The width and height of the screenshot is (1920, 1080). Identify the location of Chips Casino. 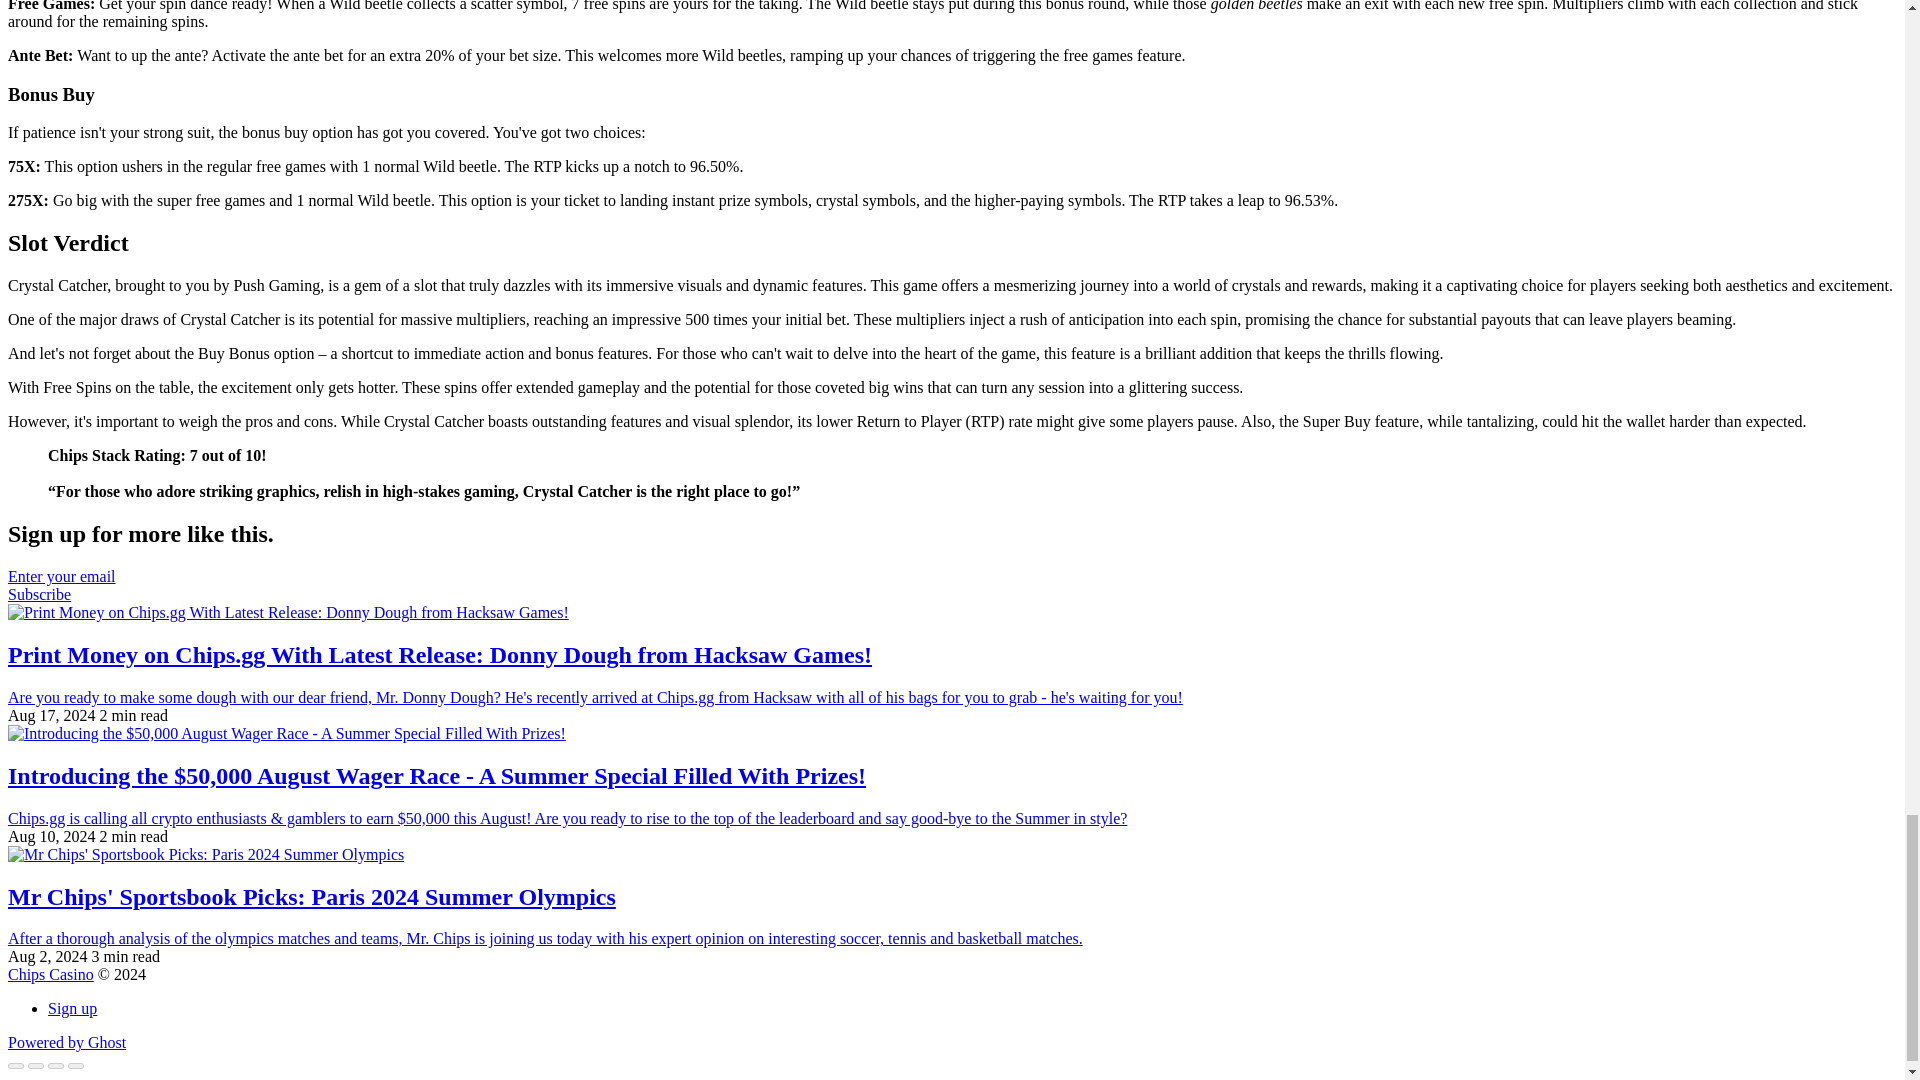
(50, 974).